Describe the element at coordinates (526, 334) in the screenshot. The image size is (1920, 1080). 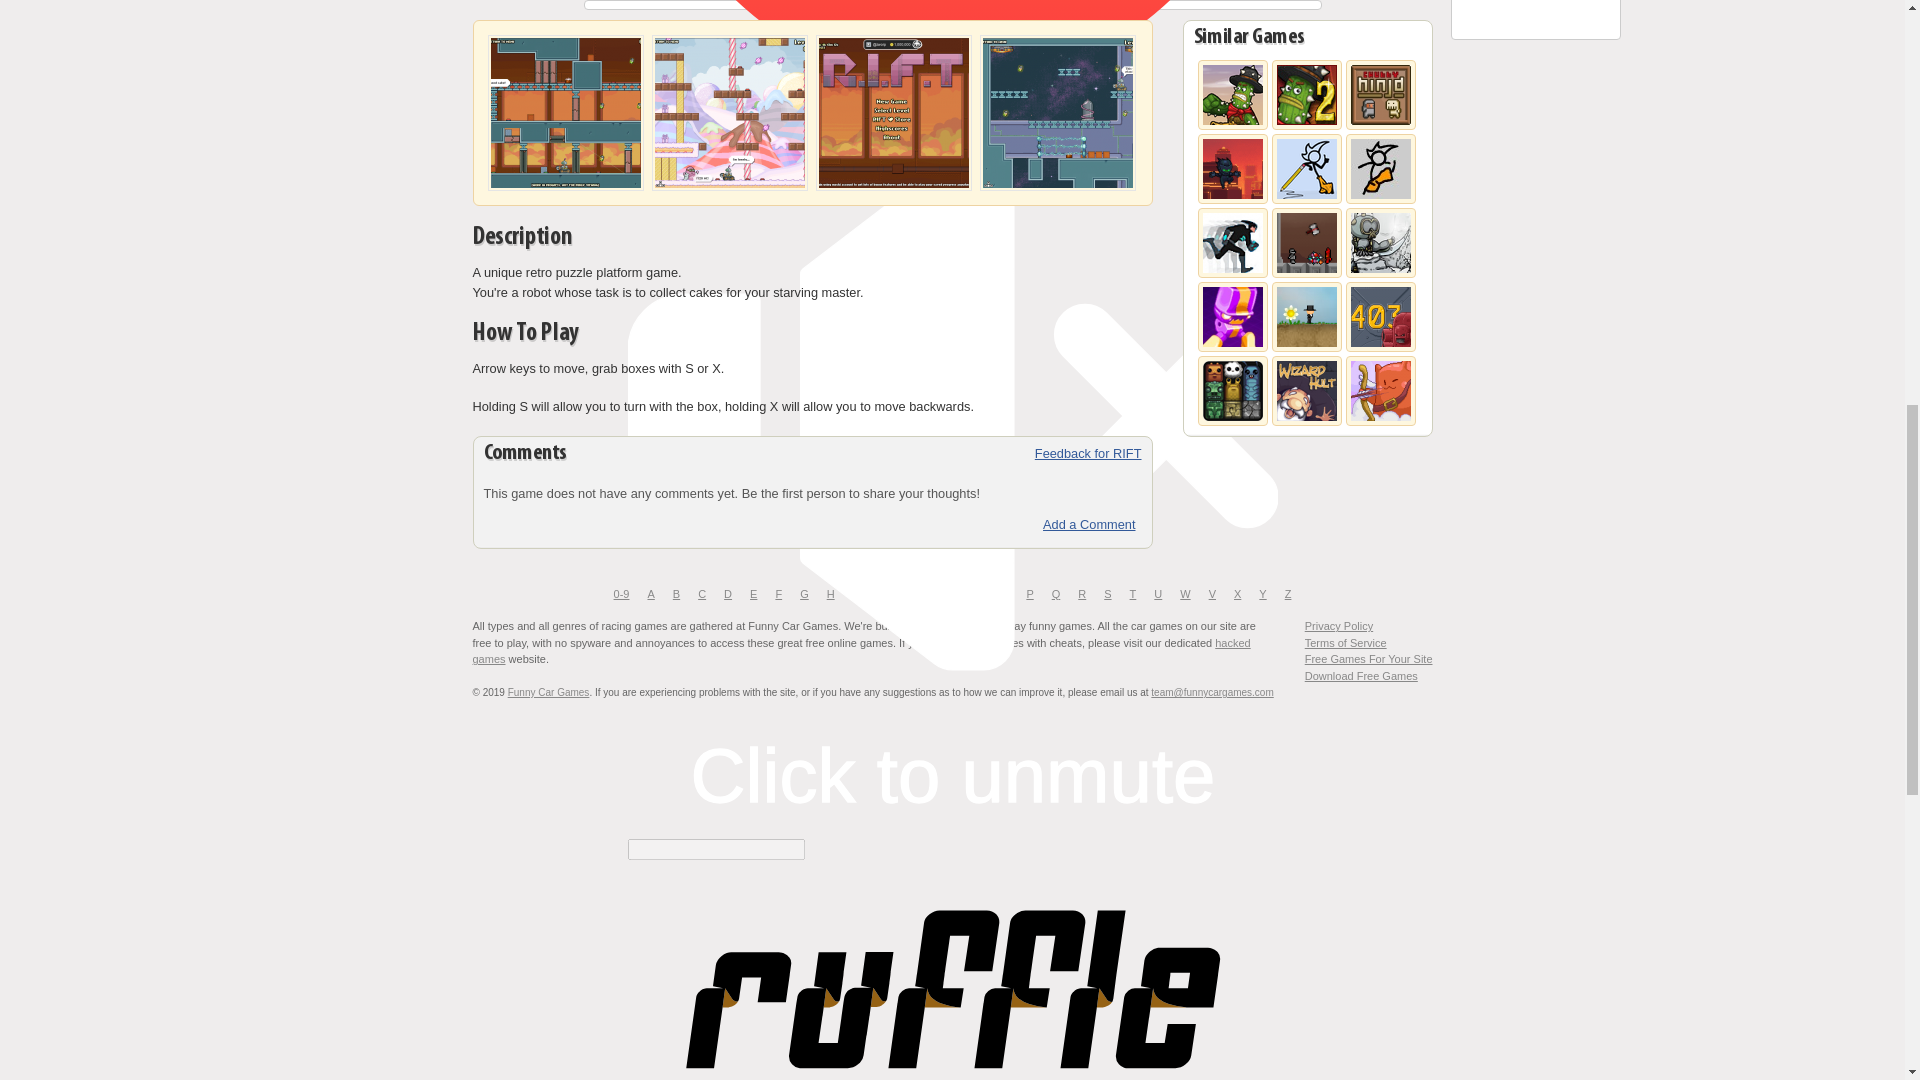
I see `How To Play` at that location.